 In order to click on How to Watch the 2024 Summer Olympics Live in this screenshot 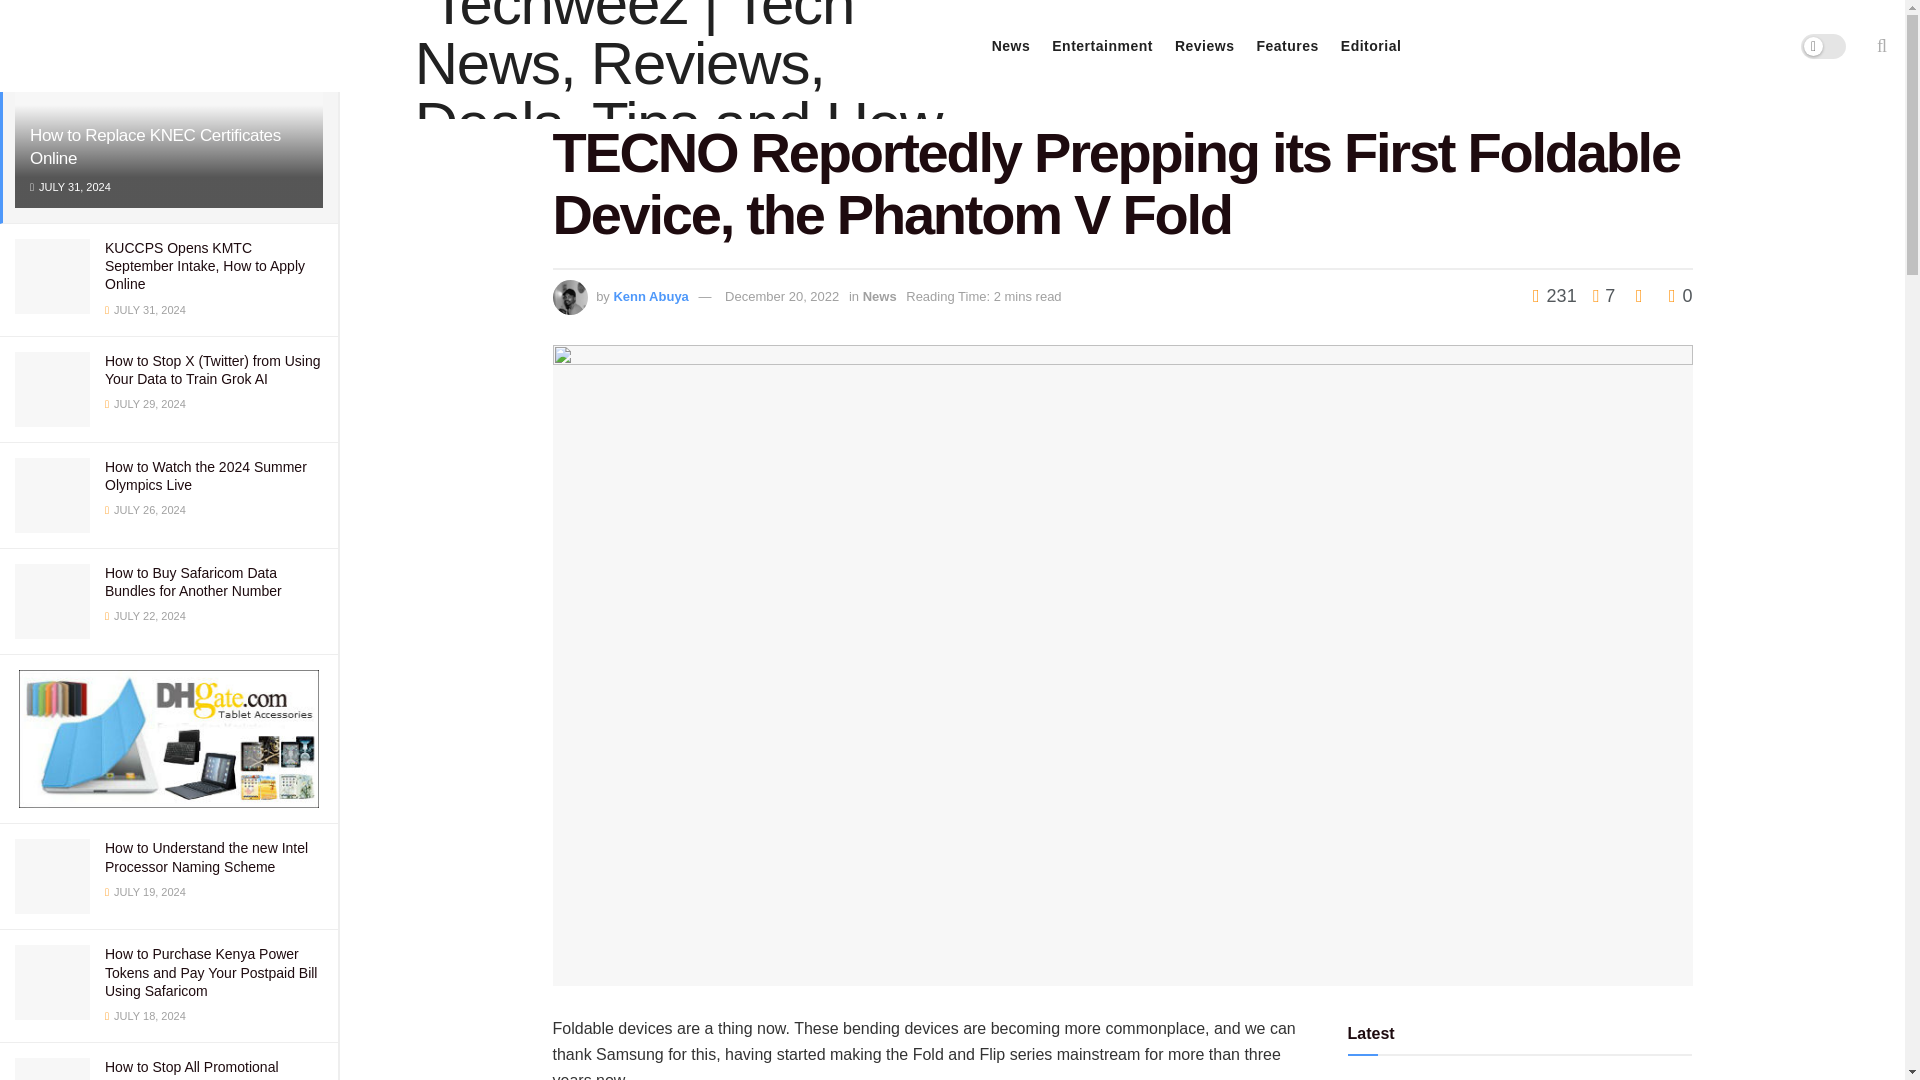, I will do `click(206, 476)`.